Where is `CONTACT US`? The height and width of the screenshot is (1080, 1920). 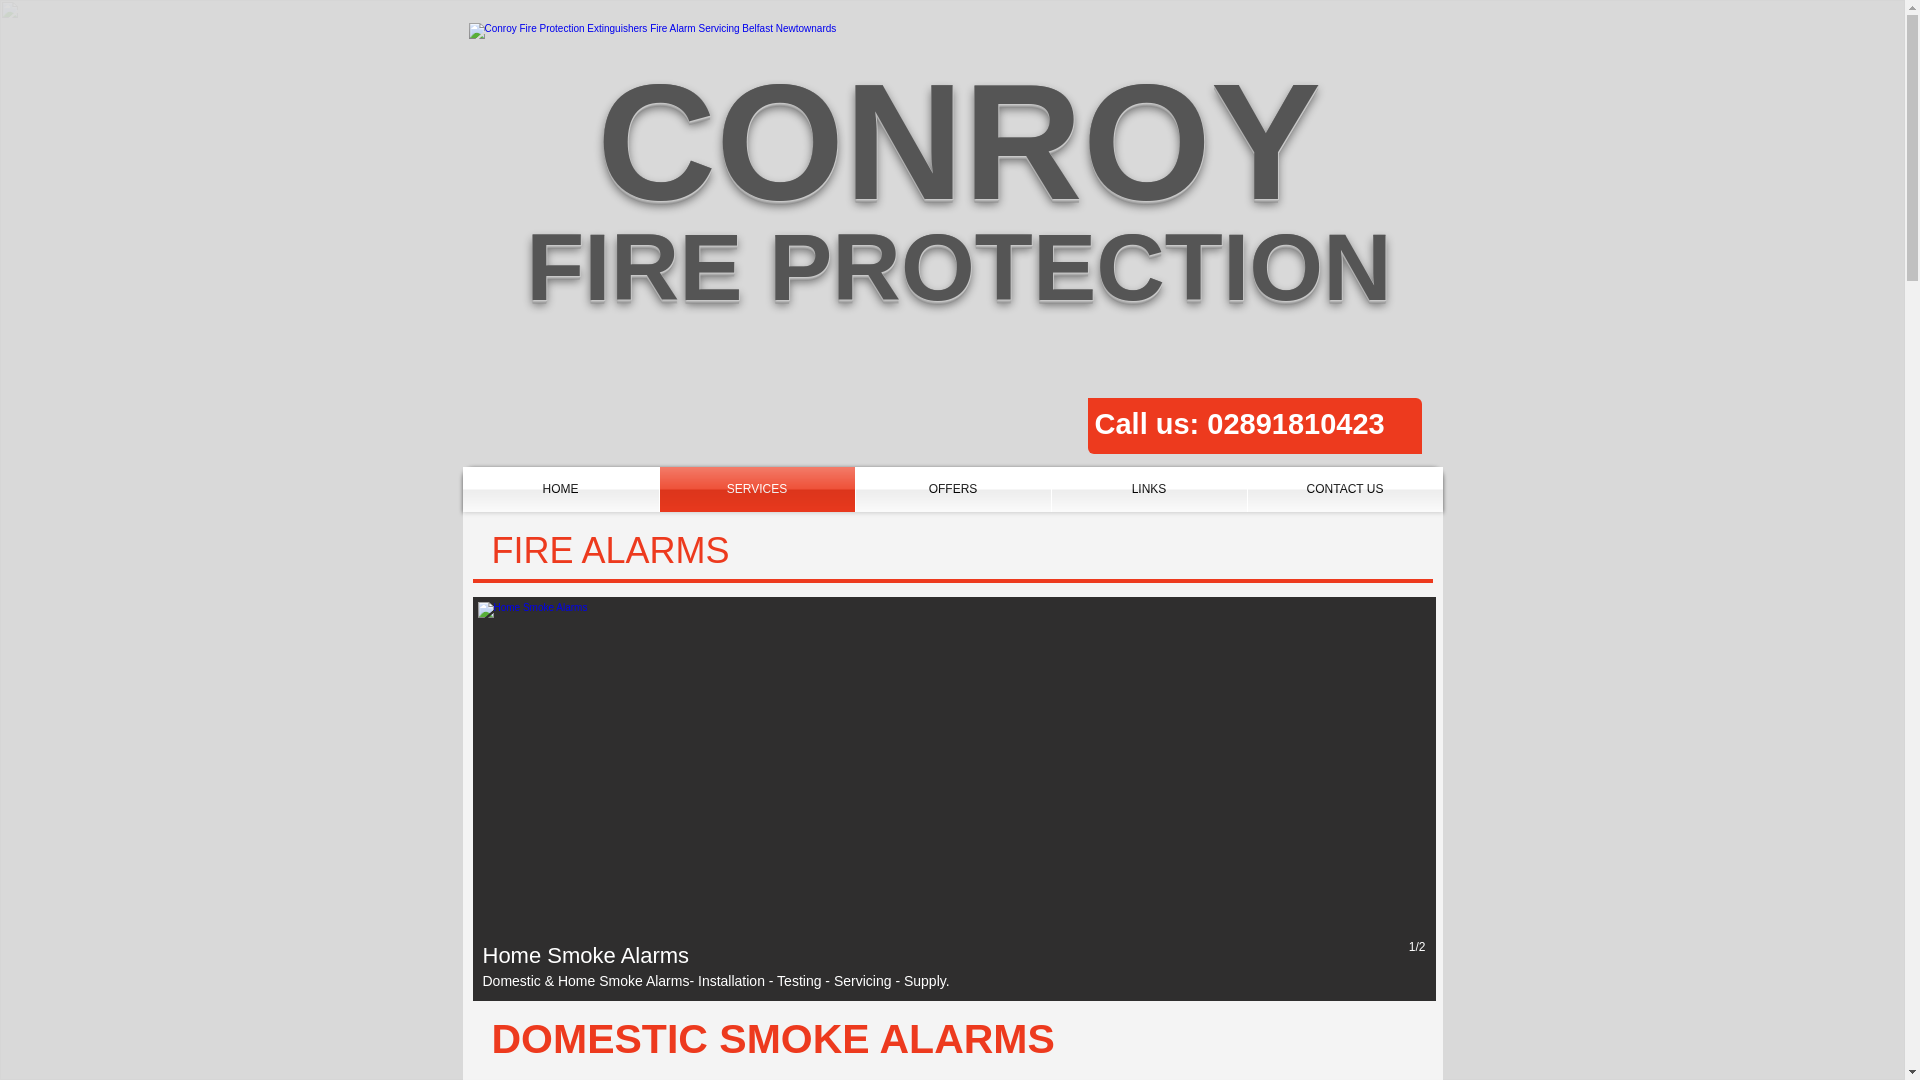
CONTACT US is located at coordinates (1346, 488).